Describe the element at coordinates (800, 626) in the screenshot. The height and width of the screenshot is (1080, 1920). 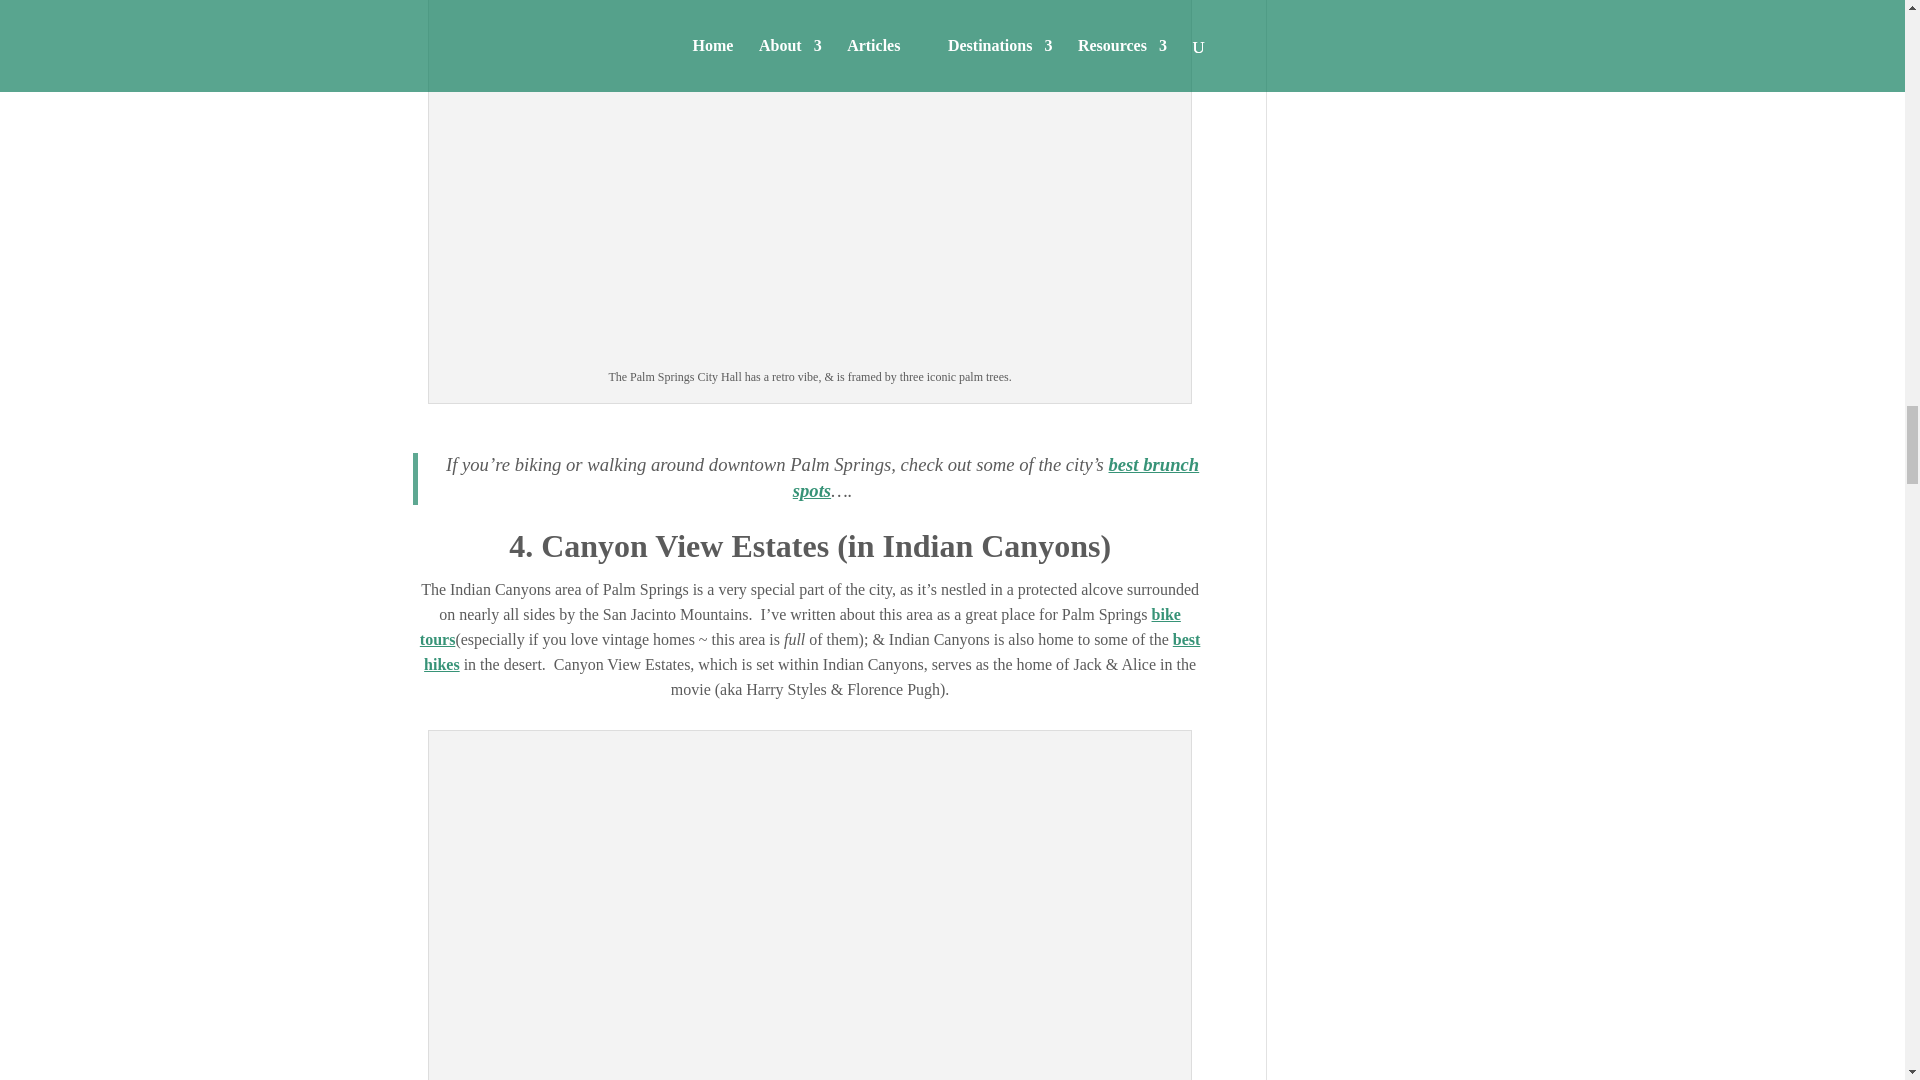
I see `bike tours` at that location.